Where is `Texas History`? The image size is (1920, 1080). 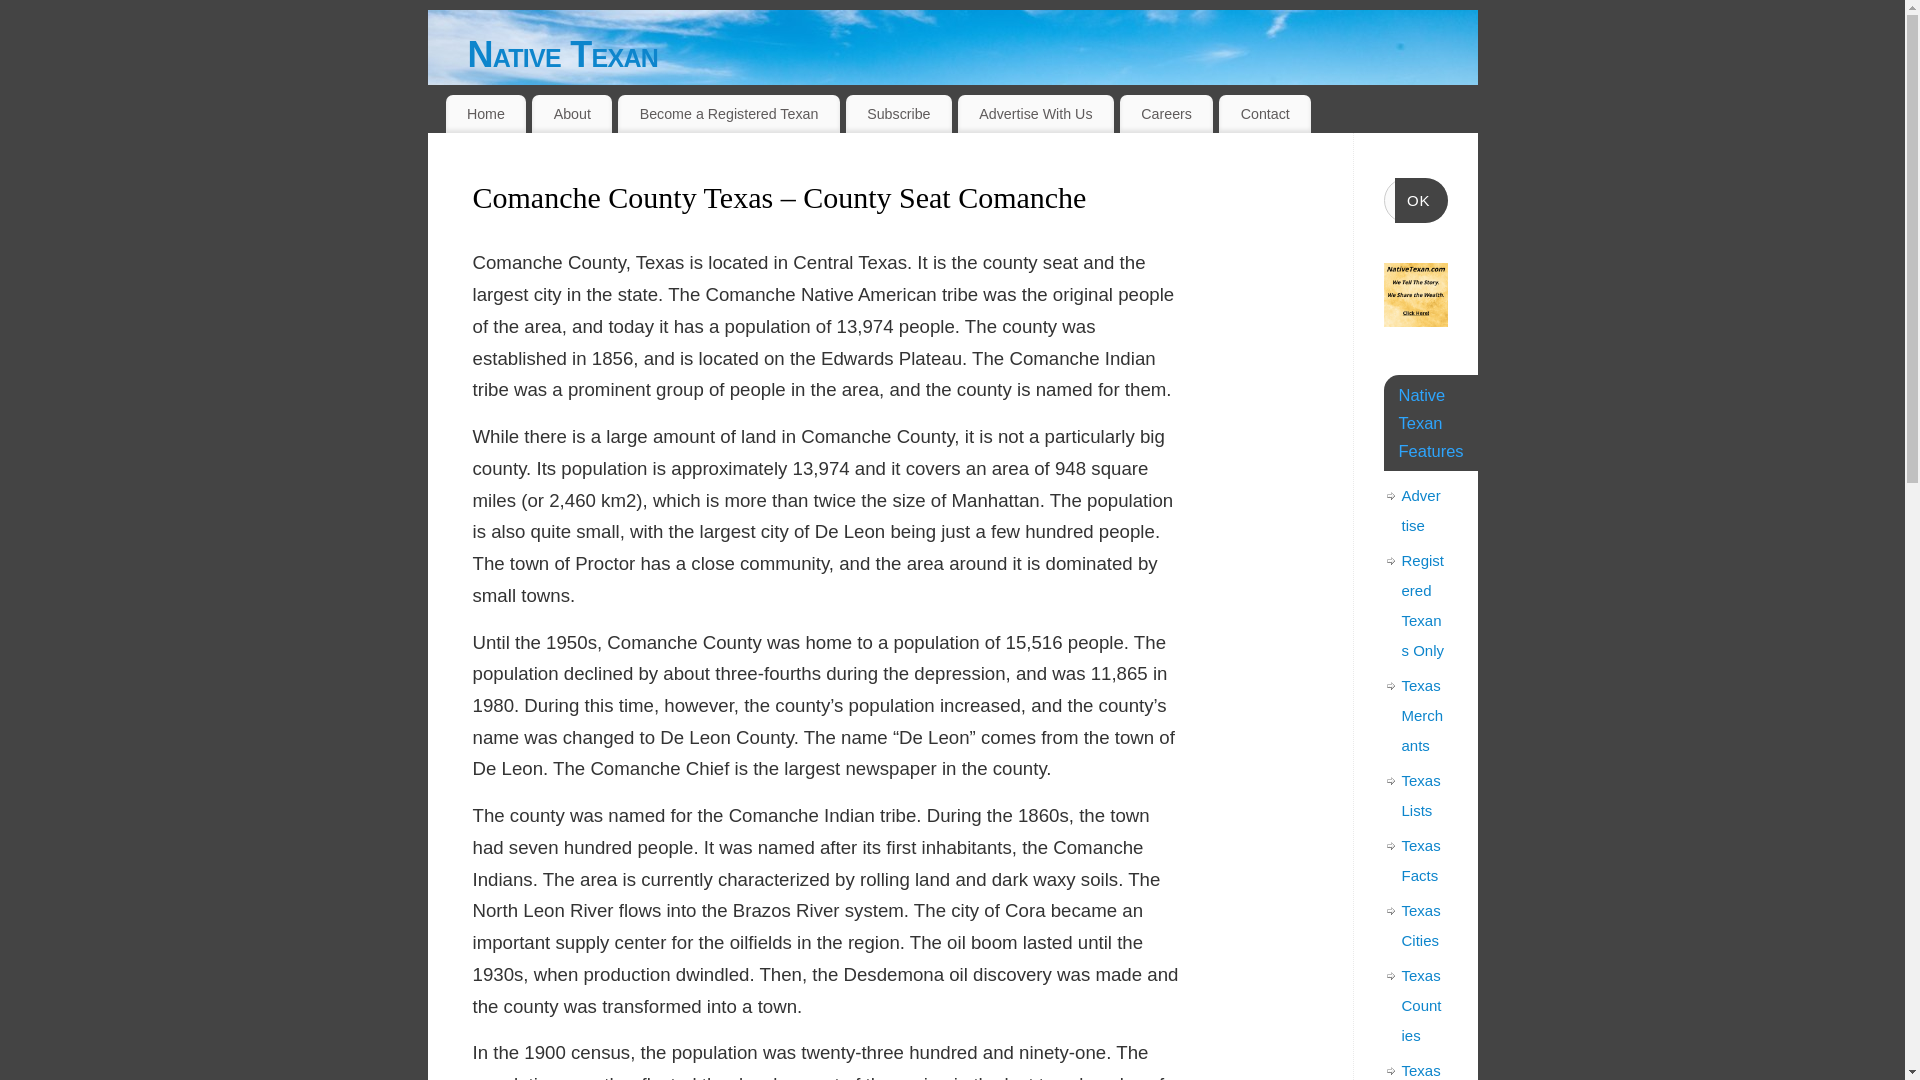 Texas History is located at coordinates (1421, 1070).